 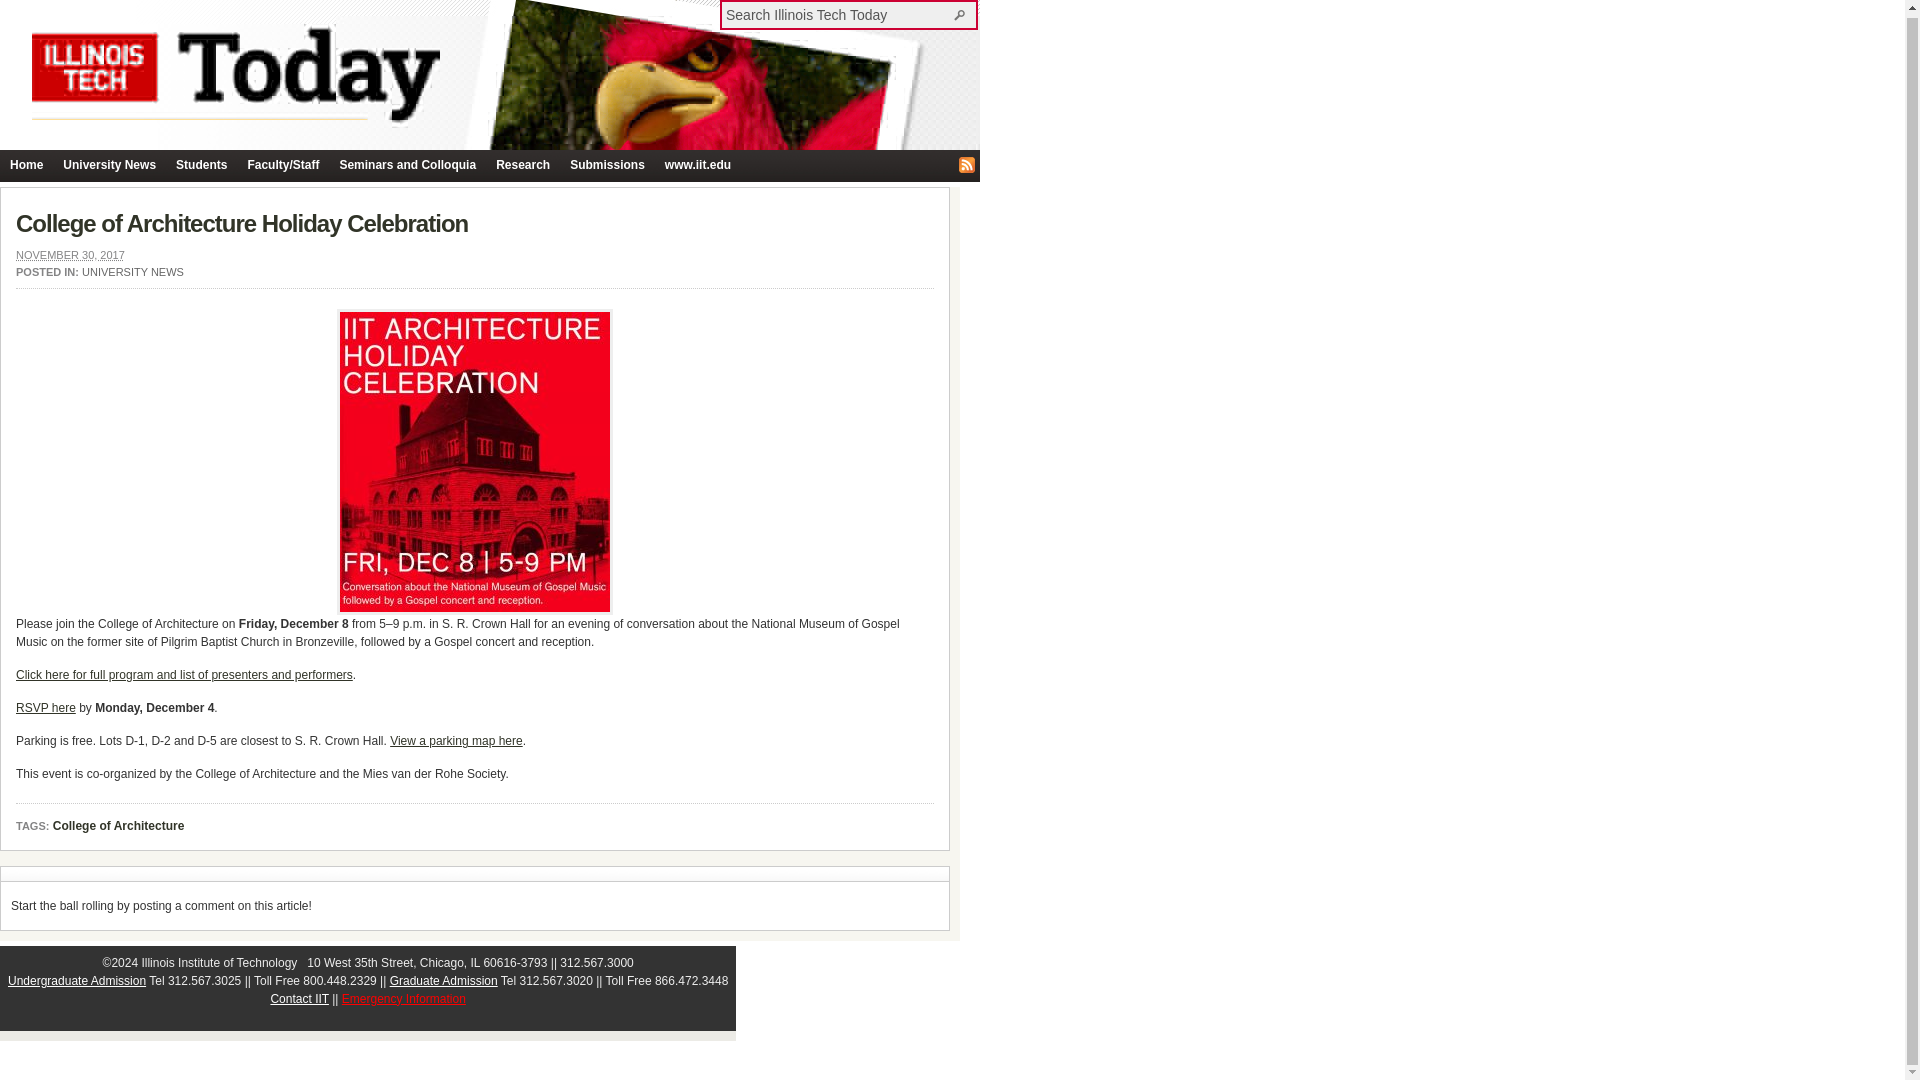 I want to click on View a parking map here, so click(x=456, y=741).